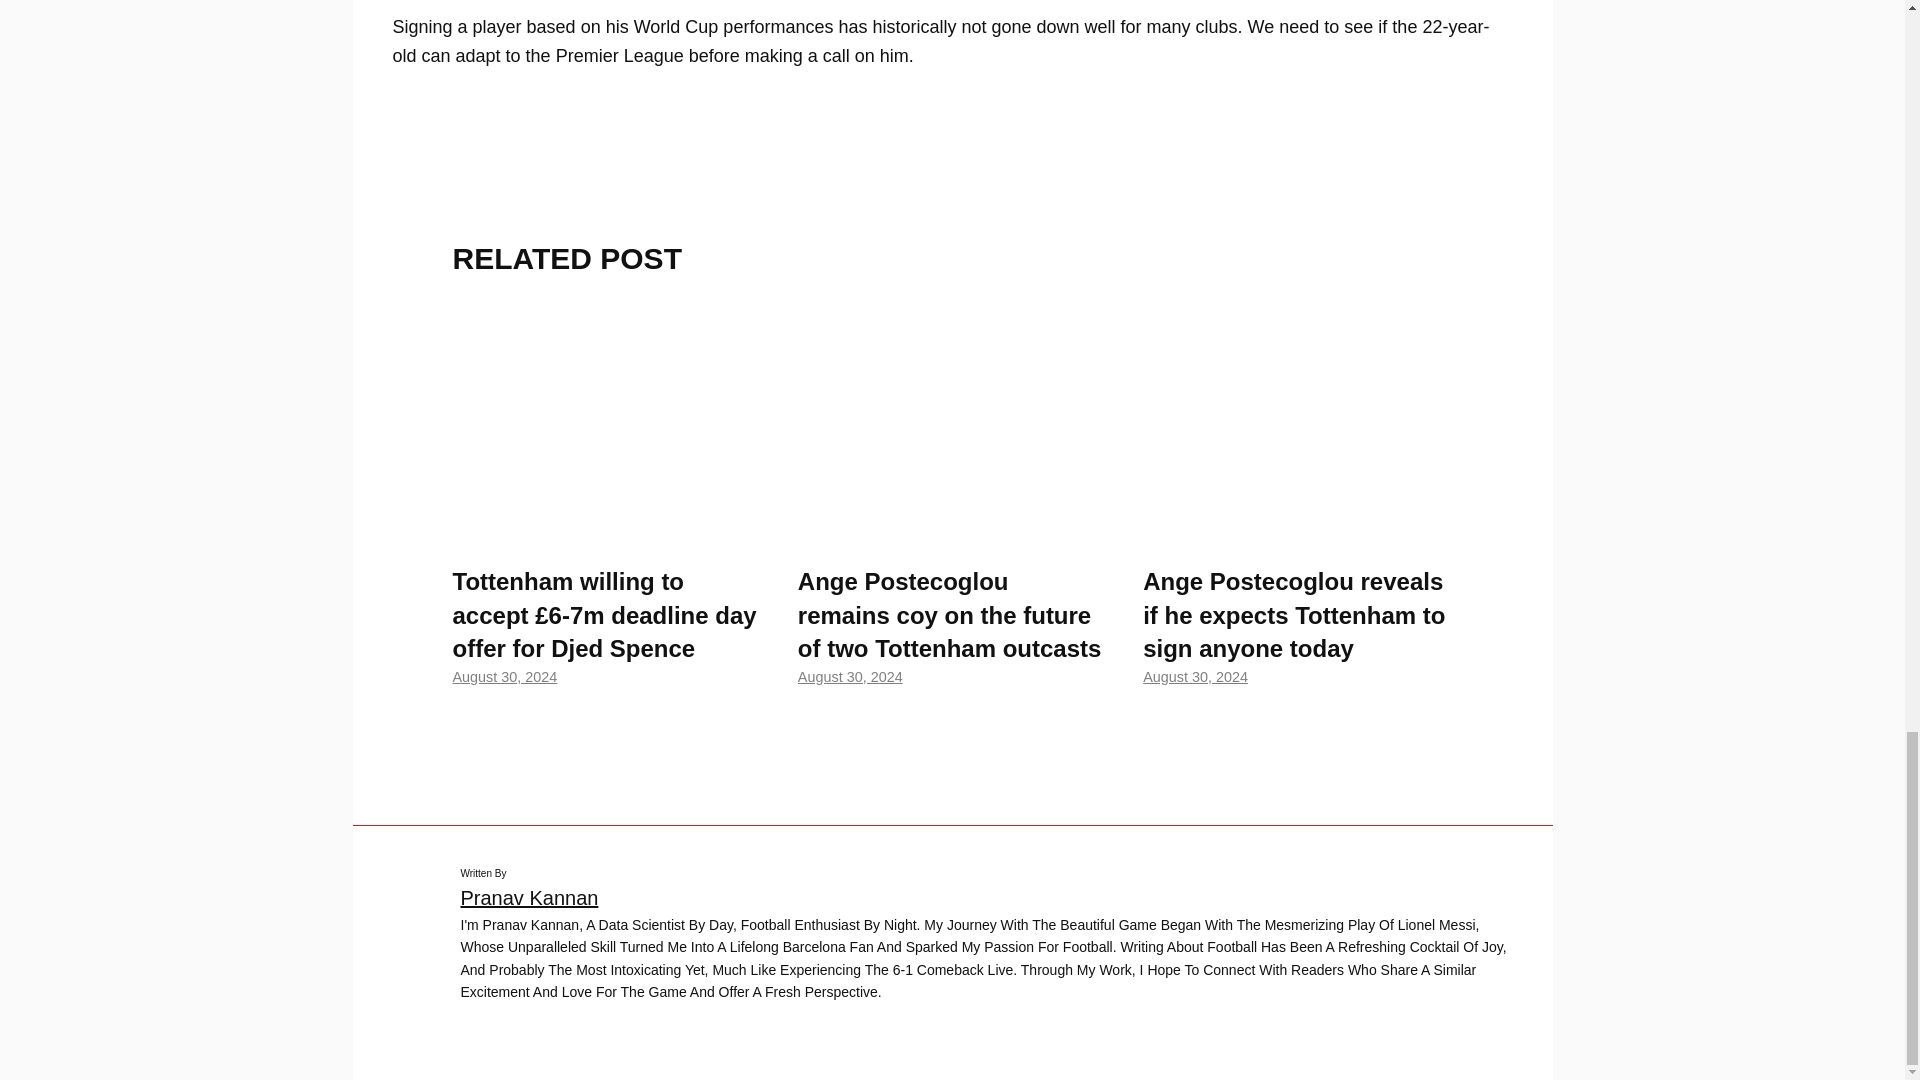 Image resolution: width=1920 pixels, height=1080 pixels. Describe the element at coordinates (1195, 676) in the screenshot. I see `6:19 pm` at that location.